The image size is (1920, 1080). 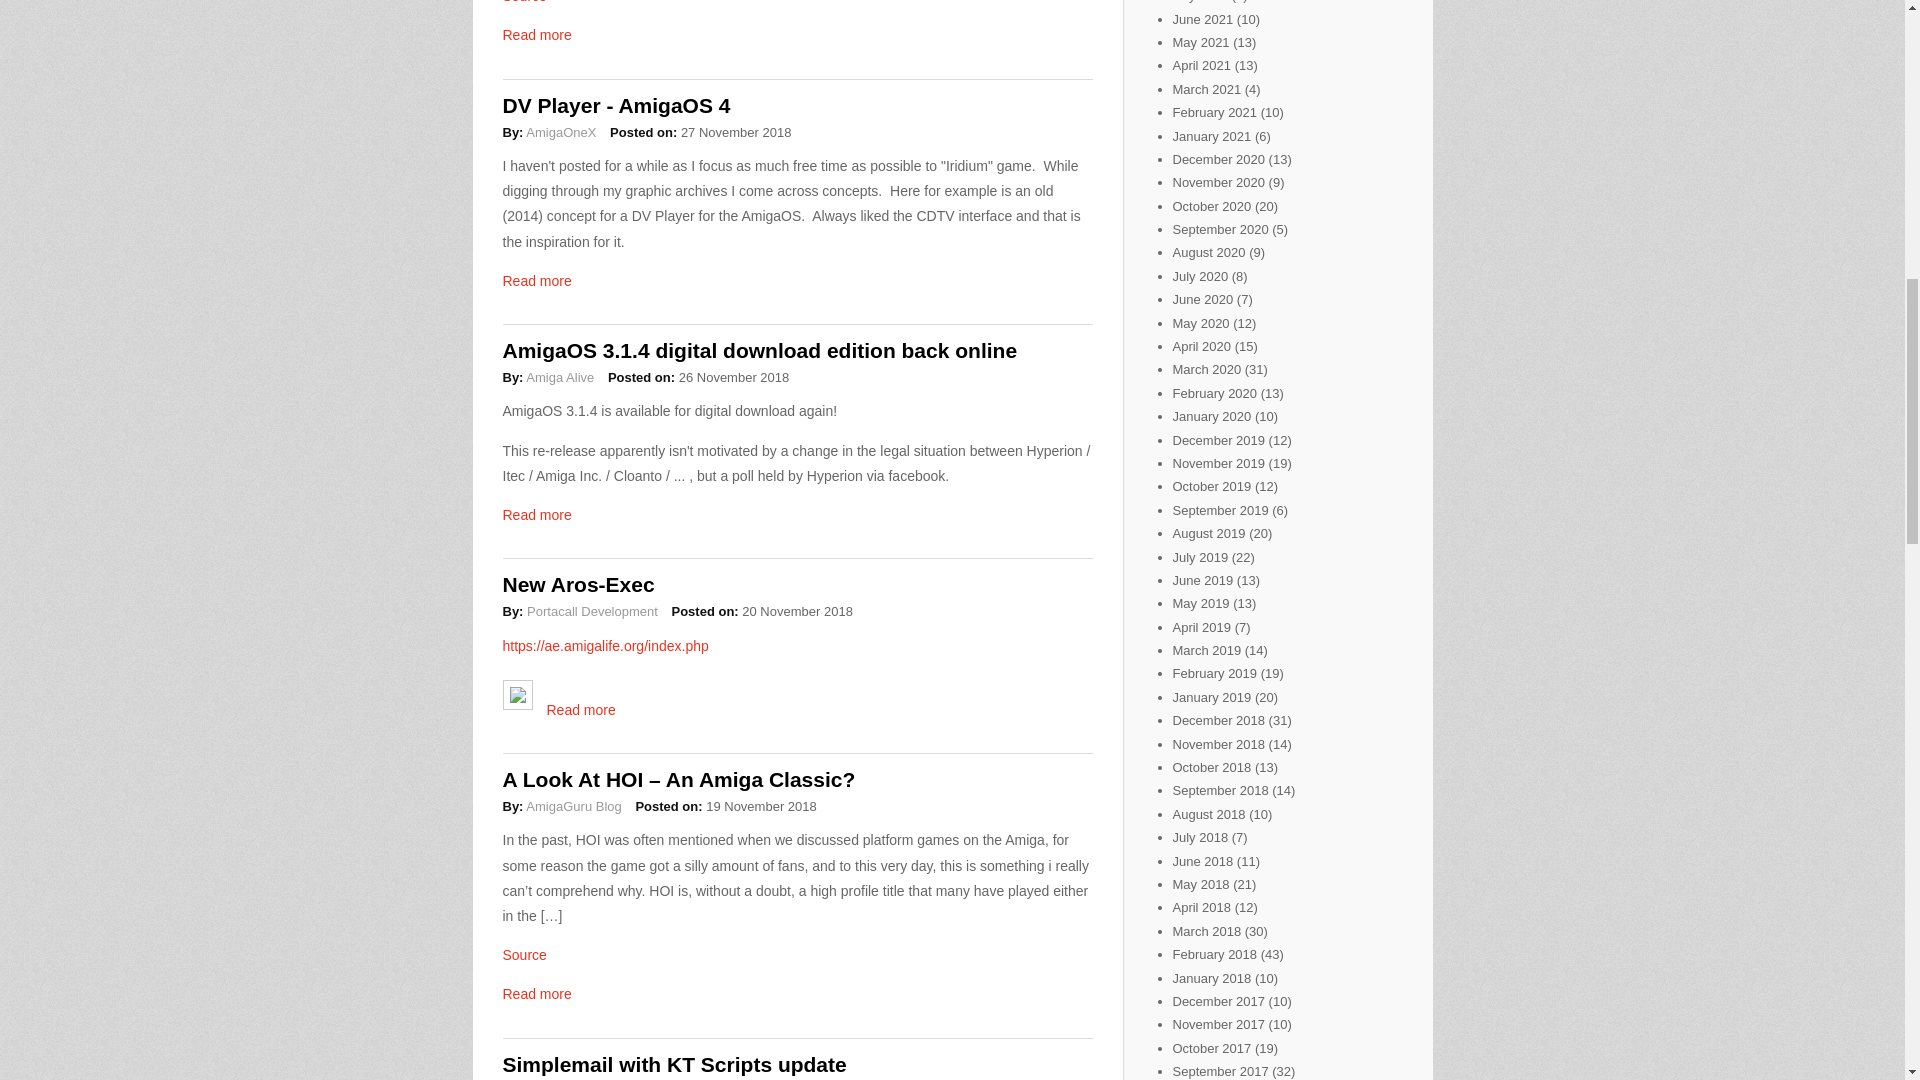 What do you see at coordinates (580, 710) in the screenshot?
I see `Read more` at bounding box center [580, 710].